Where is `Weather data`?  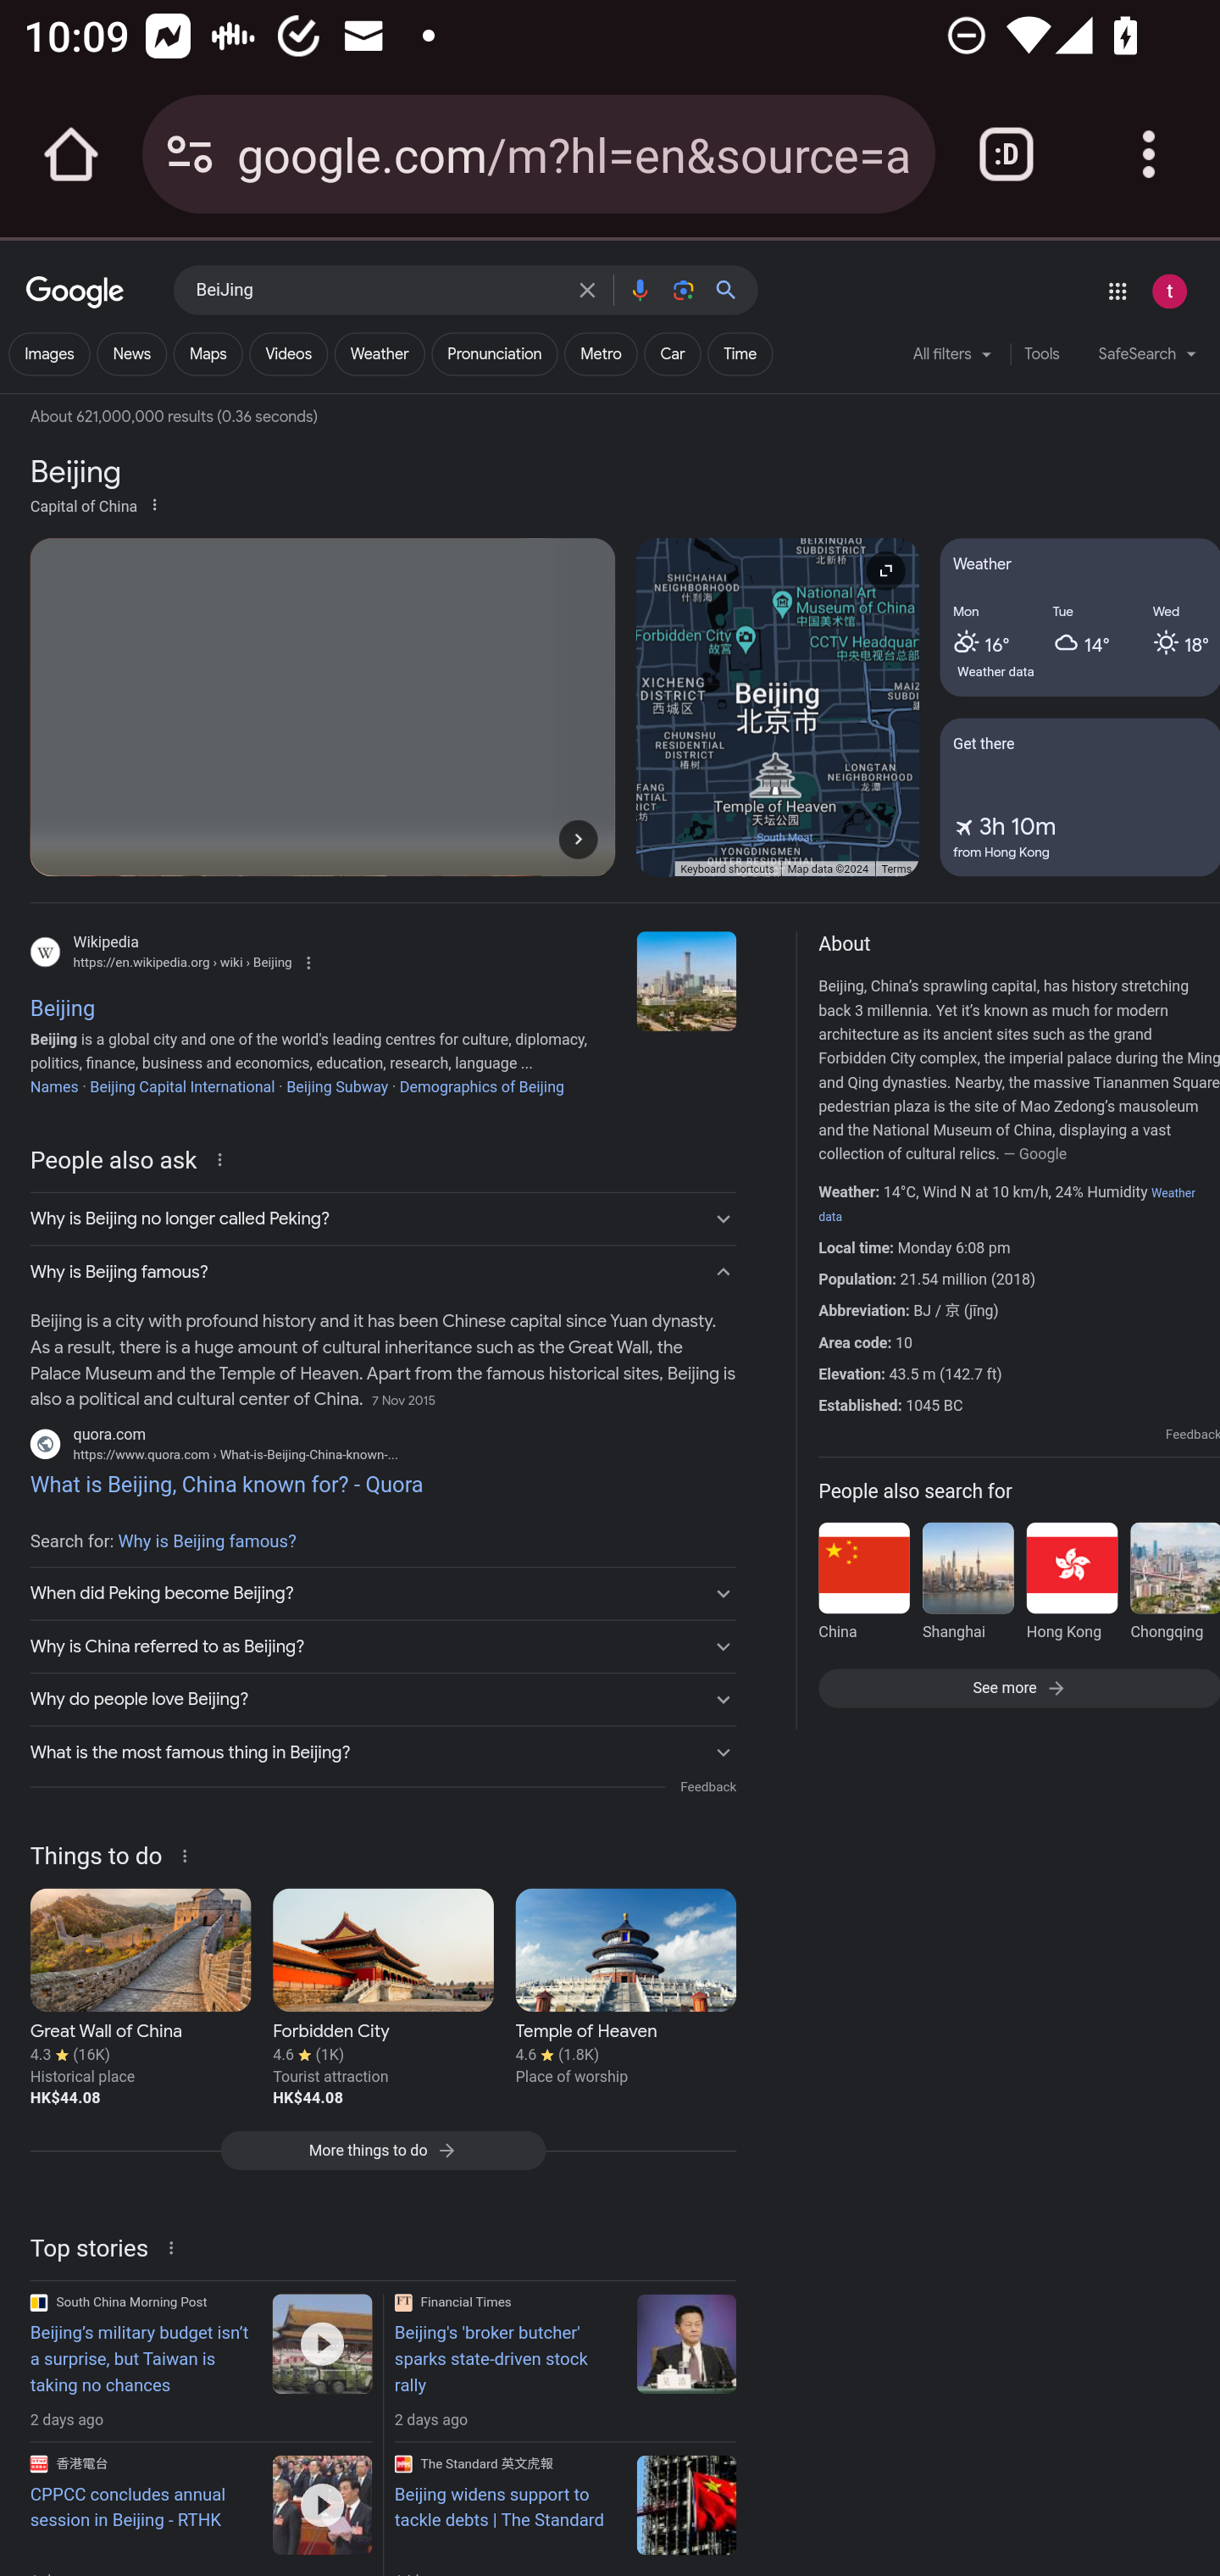 Weather data is located at coordinates (996, 671).